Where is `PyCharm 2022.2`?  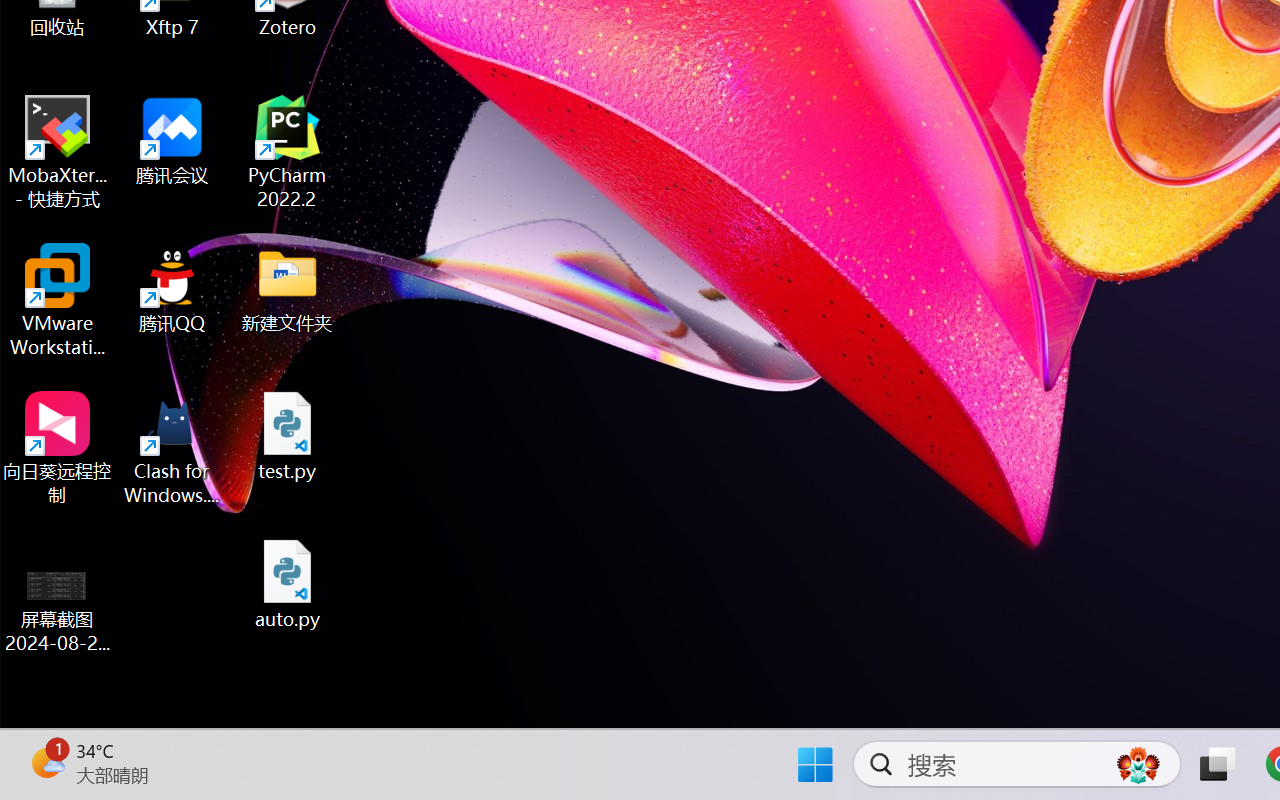 PyCharm 2022.2 is located at coordinates (288, 152).